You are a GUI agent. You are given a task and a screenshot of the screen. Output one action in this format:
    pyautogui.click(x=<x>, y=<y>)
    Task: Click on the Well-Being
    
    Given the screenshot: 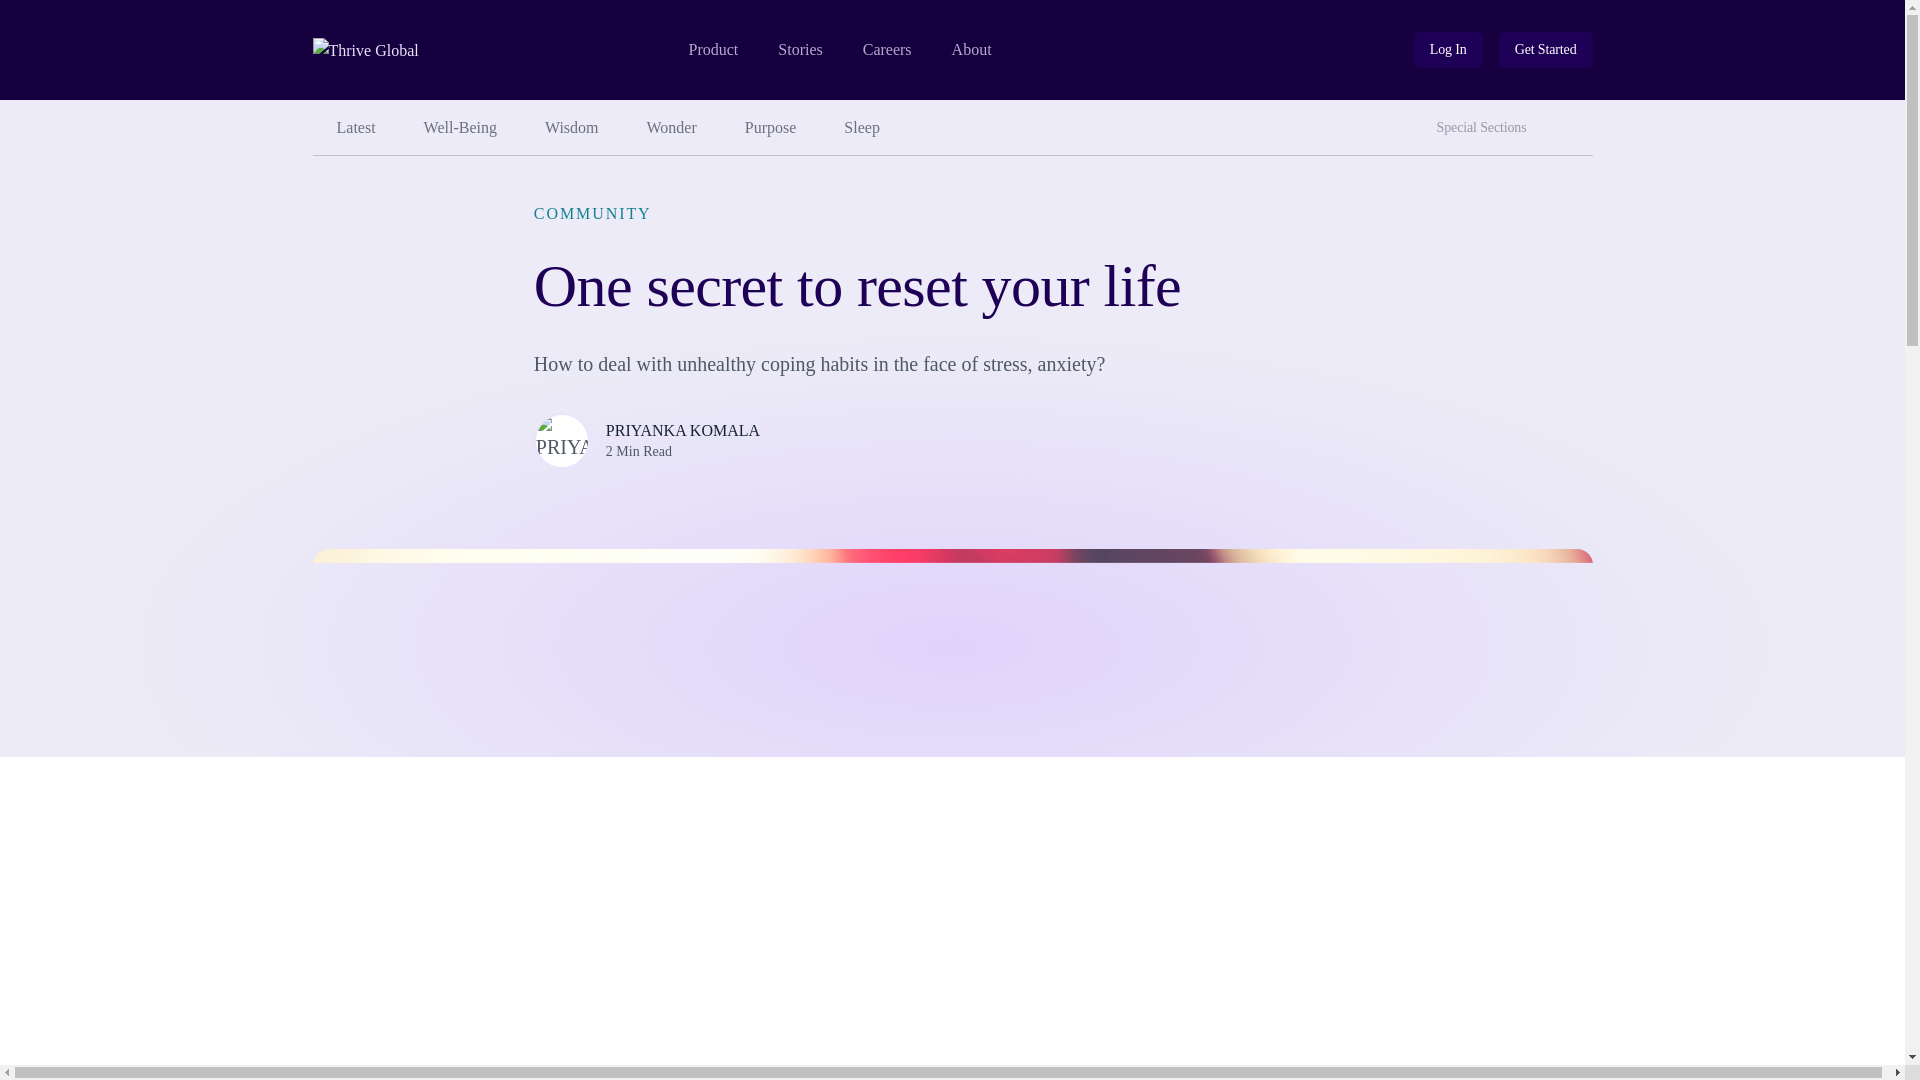 What is the action you would take?
    pyautogui.click(x=460, y=128)
    